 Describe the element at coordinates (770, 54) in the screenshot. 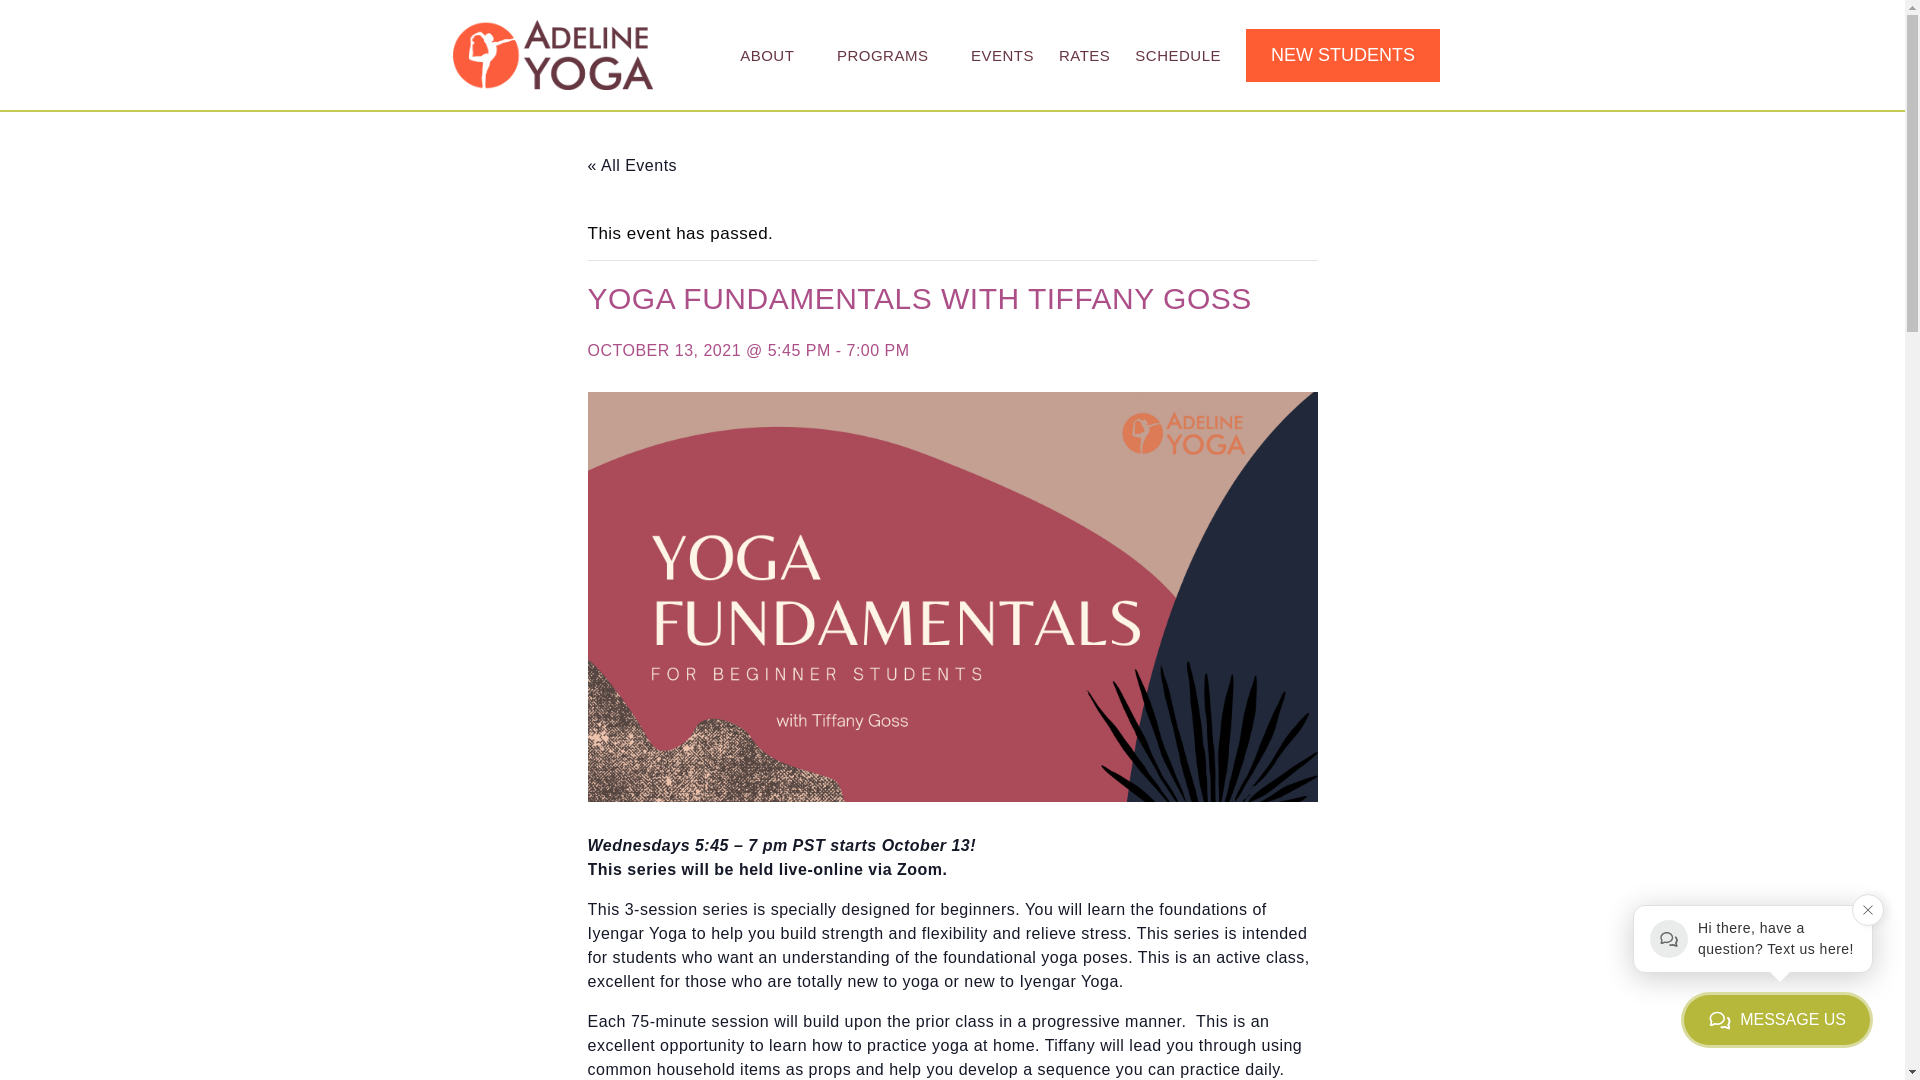

I see `ABOUT` at that location.